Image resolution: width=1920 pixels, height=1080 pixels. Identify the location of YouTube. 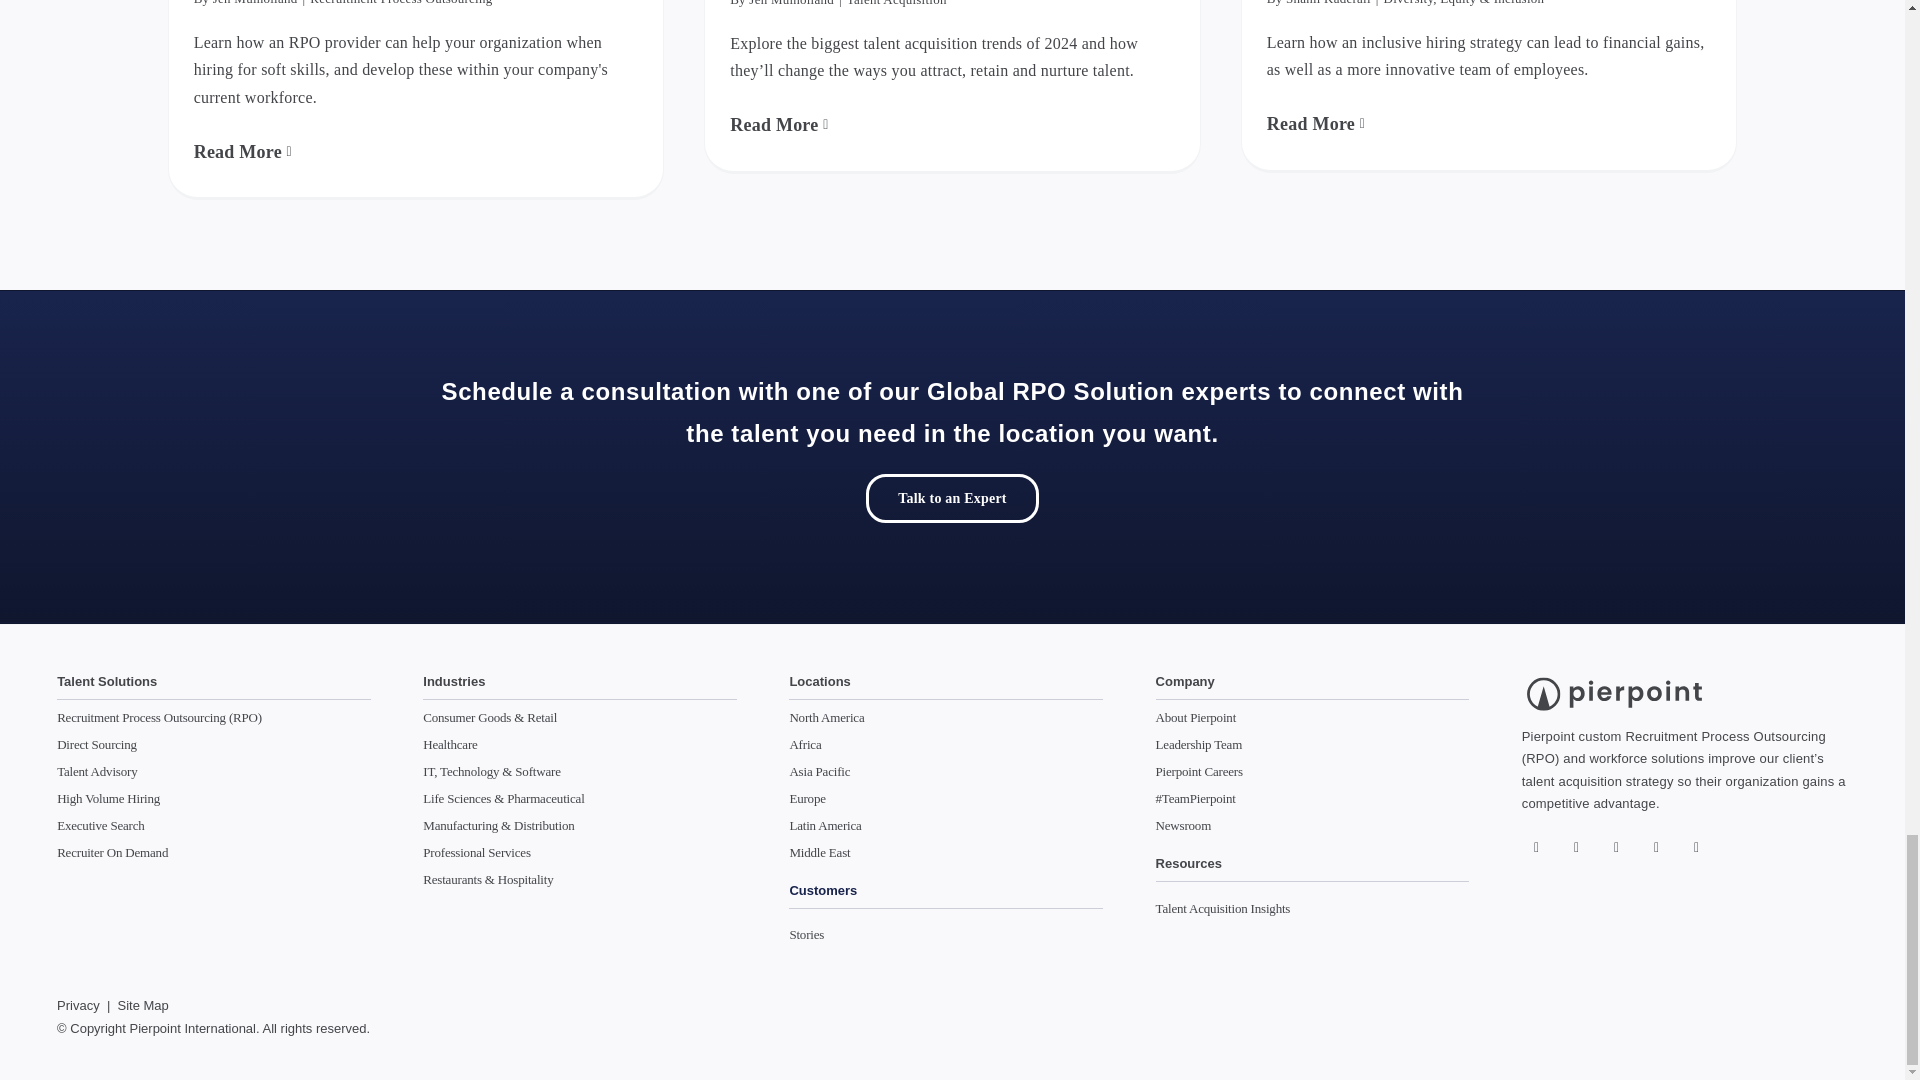
(1656, 847).